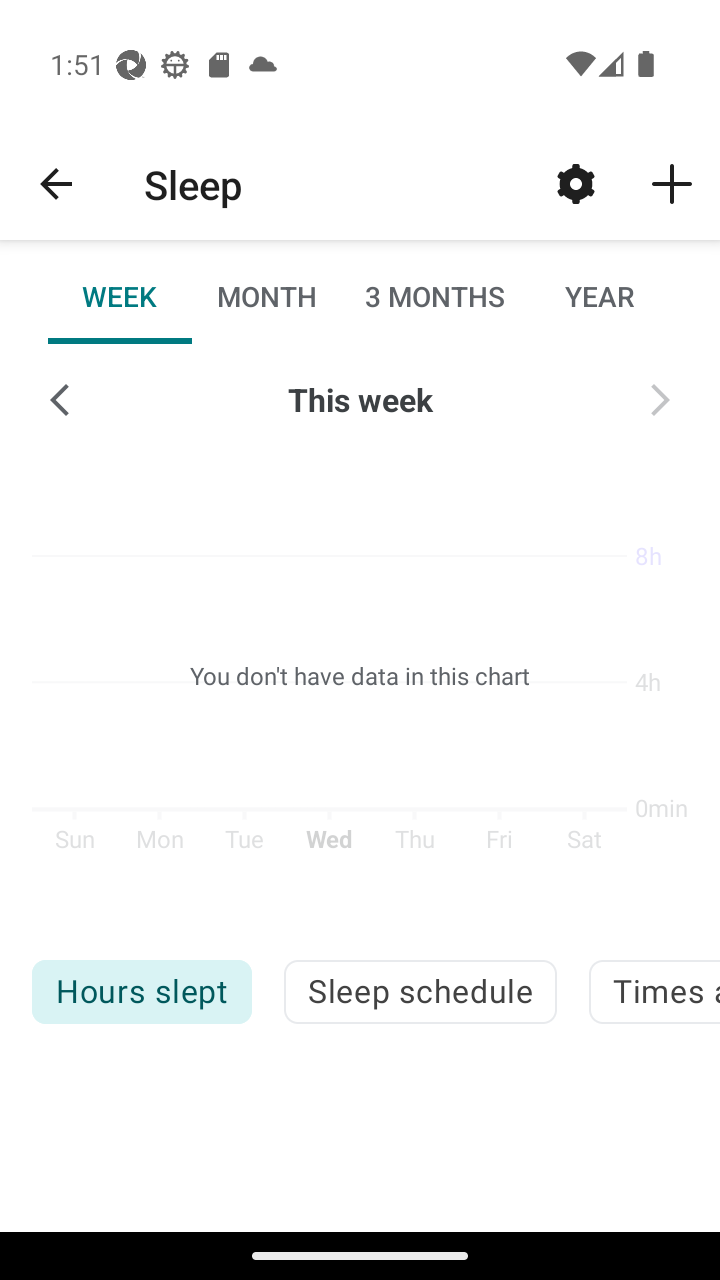 This screenshot has height=1280, width=720. I want to click on Times awakened, so click(654, 992).